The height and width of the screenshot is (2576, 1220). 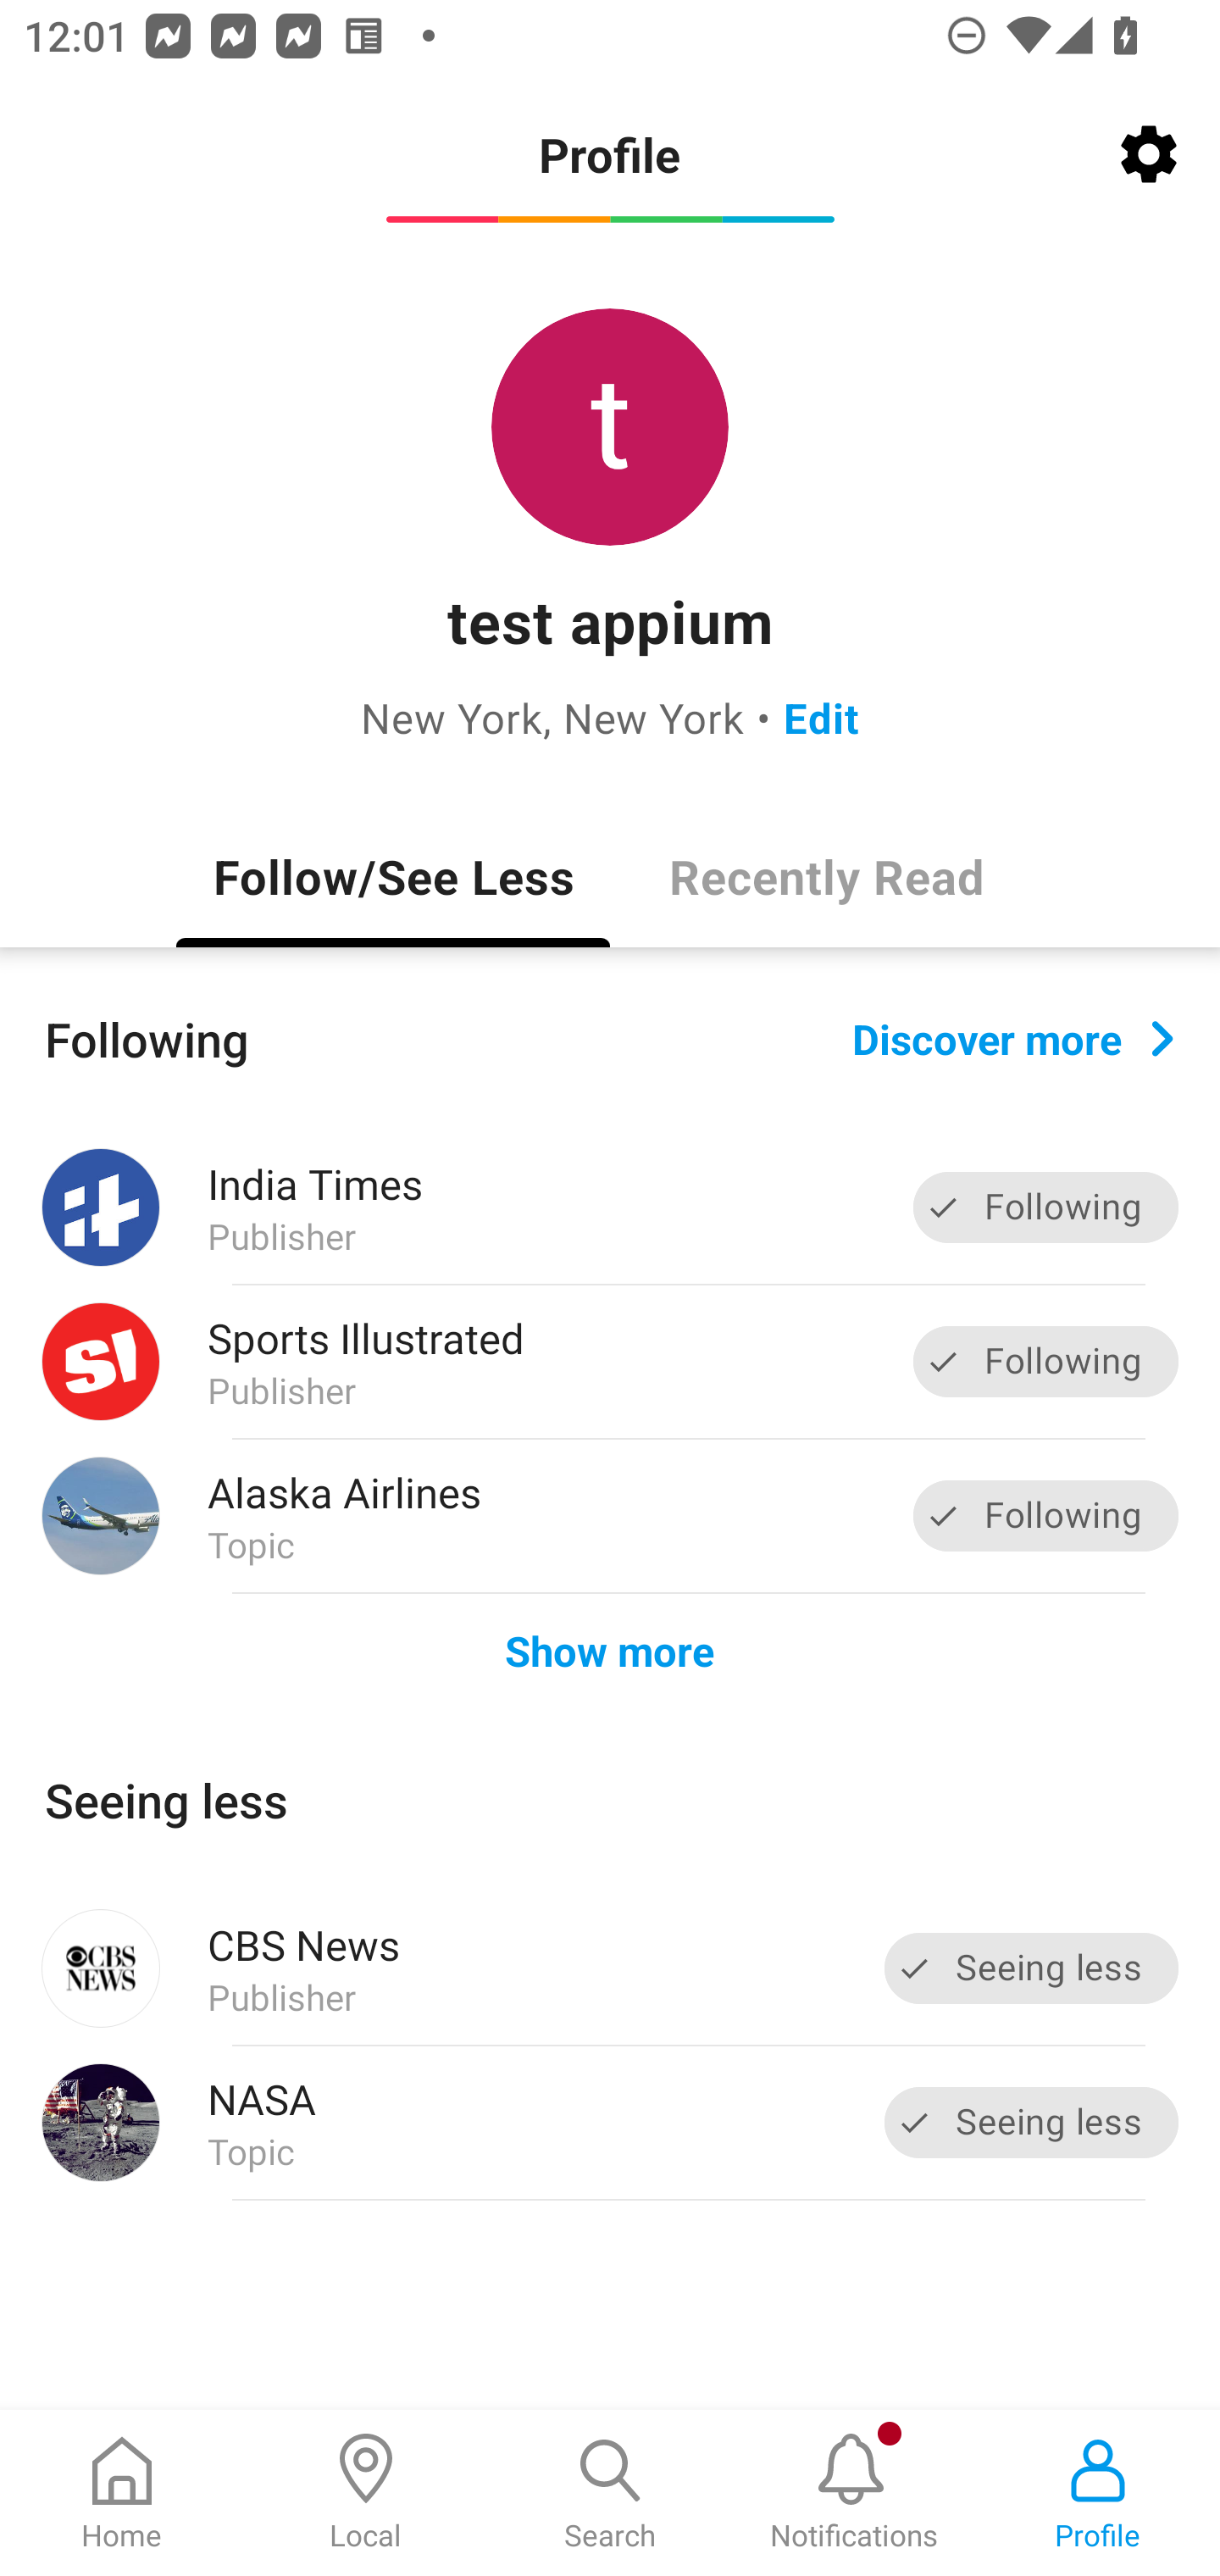 I want to click on Search, so click(x=610, y=2493).